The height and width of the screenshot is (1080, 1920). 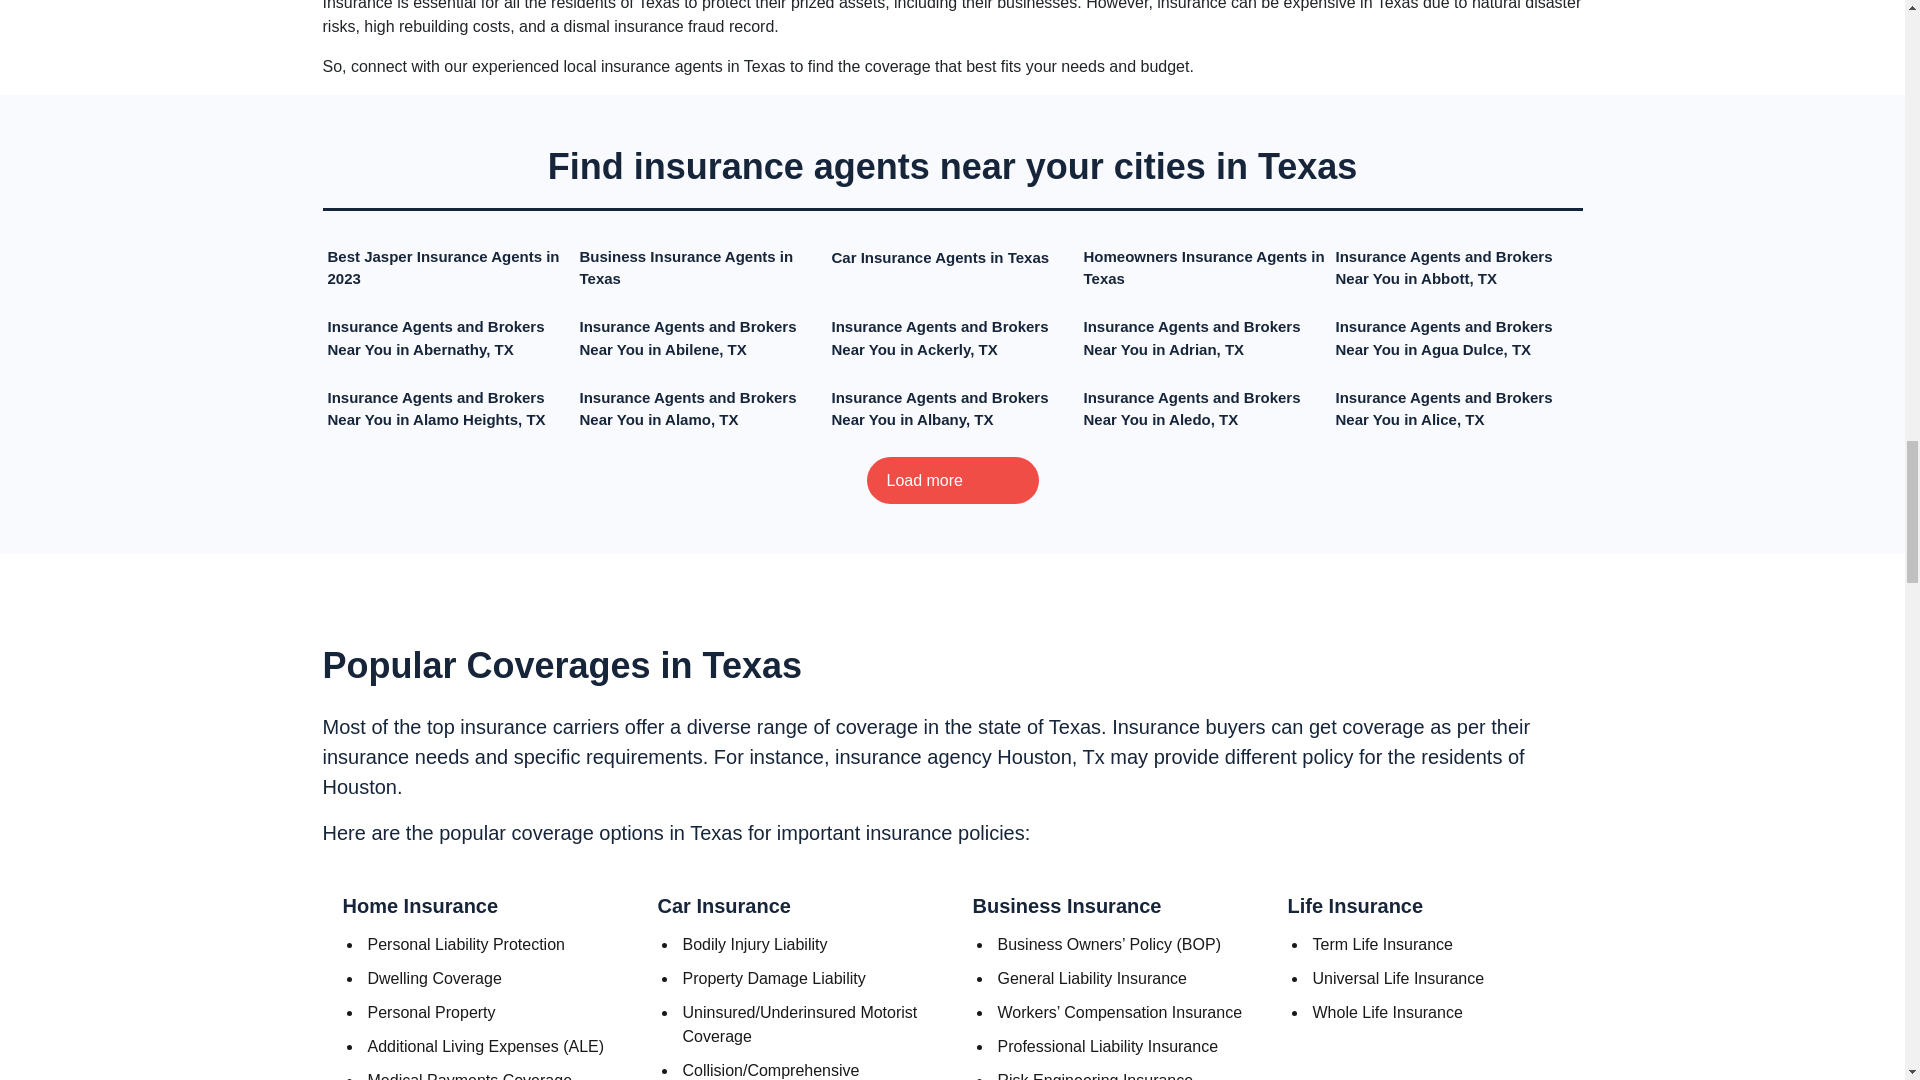 I want to click on Insurance Agents and Brokers Near You in Albany, TX, so click(x=952, y=409).